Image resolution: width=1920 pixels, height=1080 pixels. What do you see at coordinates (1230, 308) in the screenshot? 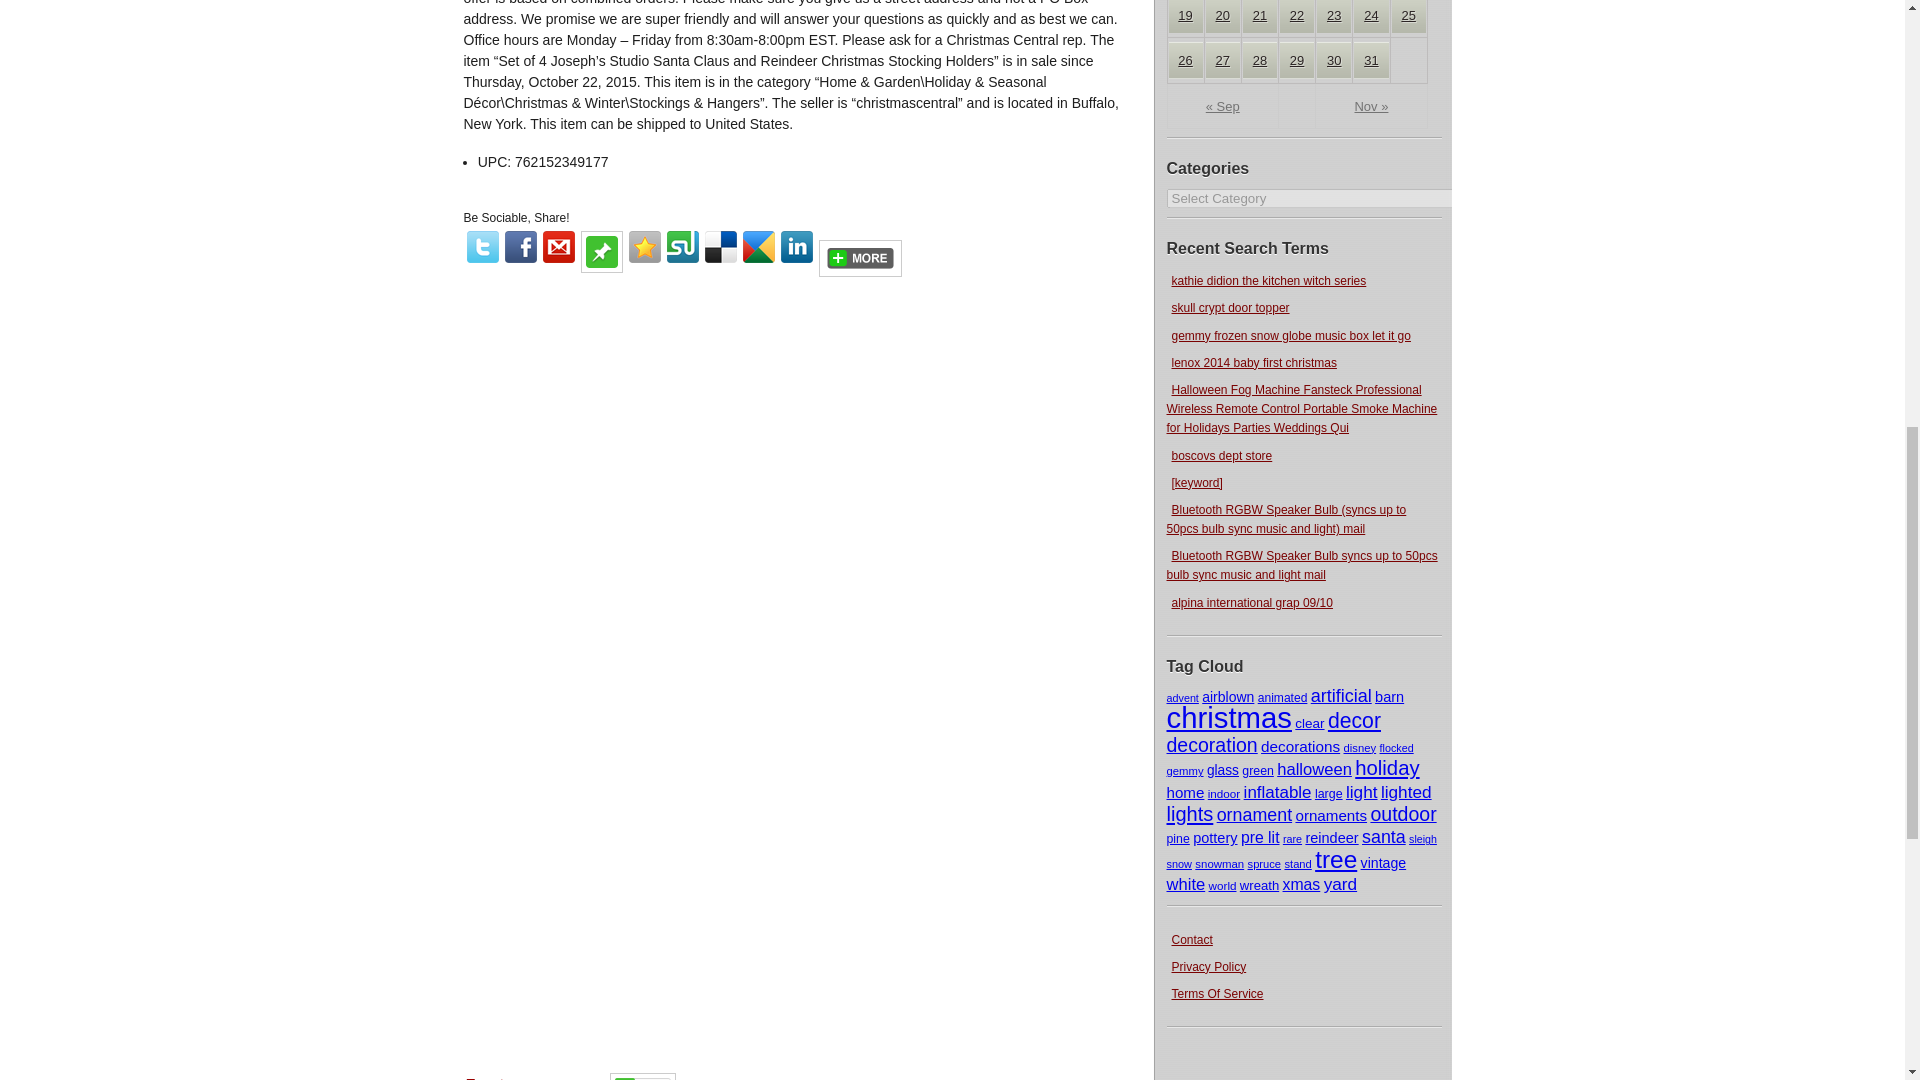
I see `skull crypt door topper` at bounding box center [1230, 308].